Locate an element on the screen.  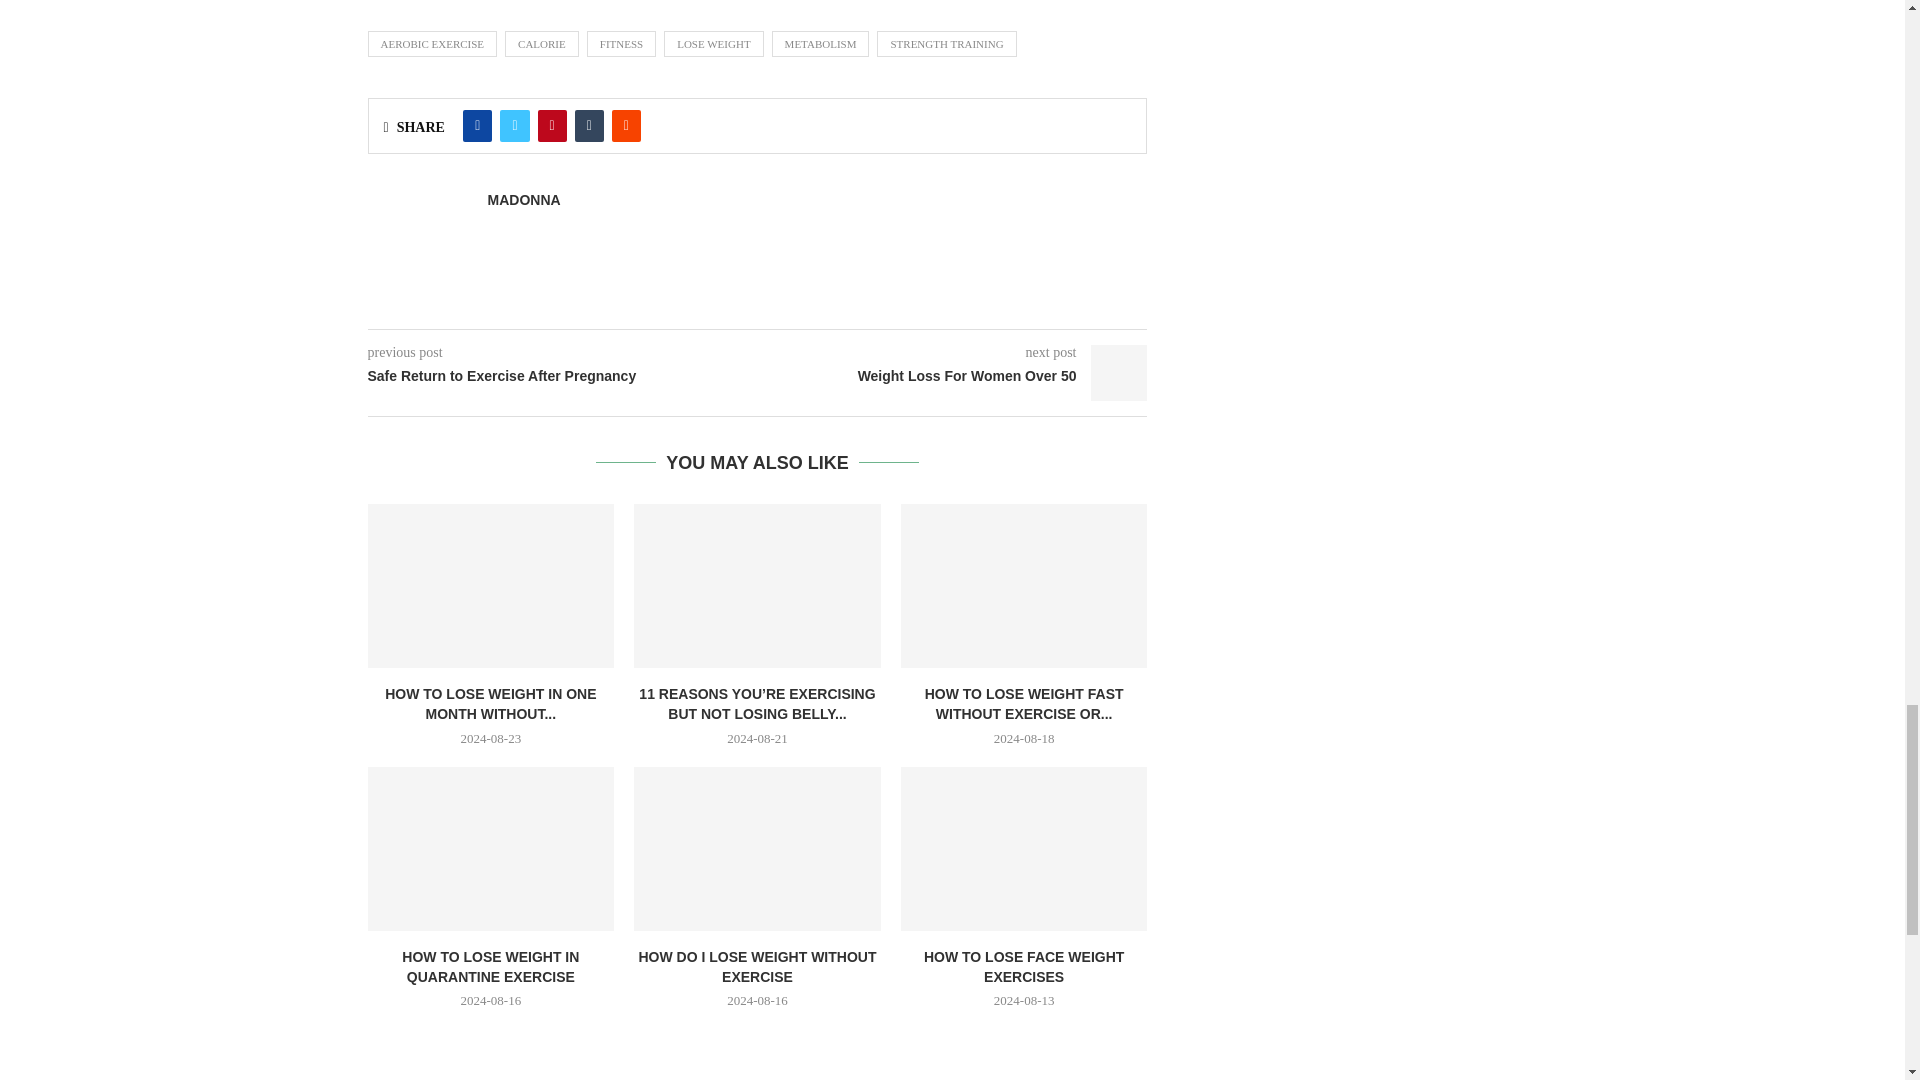
Author Madonna is located at coordinates (524, 200).